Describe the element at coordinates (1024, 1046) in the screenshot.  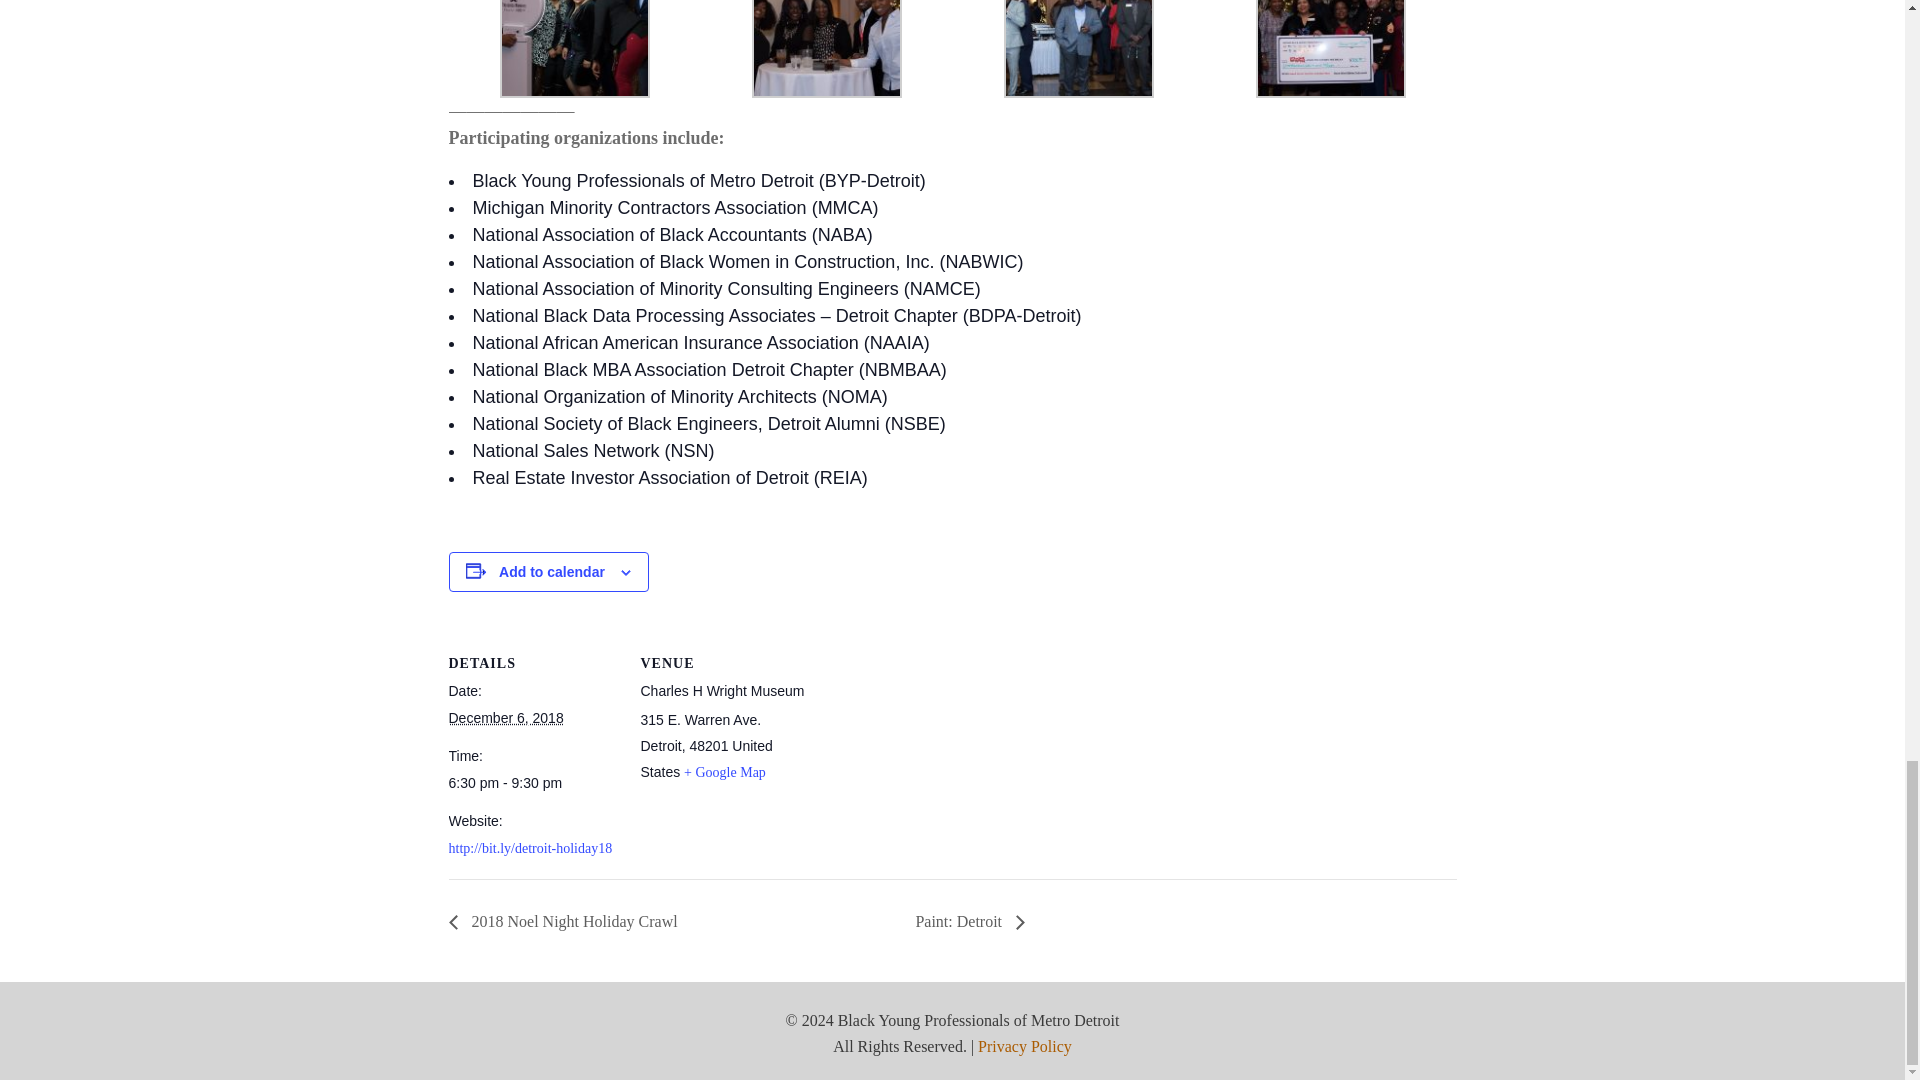
I see `Privacy Policy` at that location.